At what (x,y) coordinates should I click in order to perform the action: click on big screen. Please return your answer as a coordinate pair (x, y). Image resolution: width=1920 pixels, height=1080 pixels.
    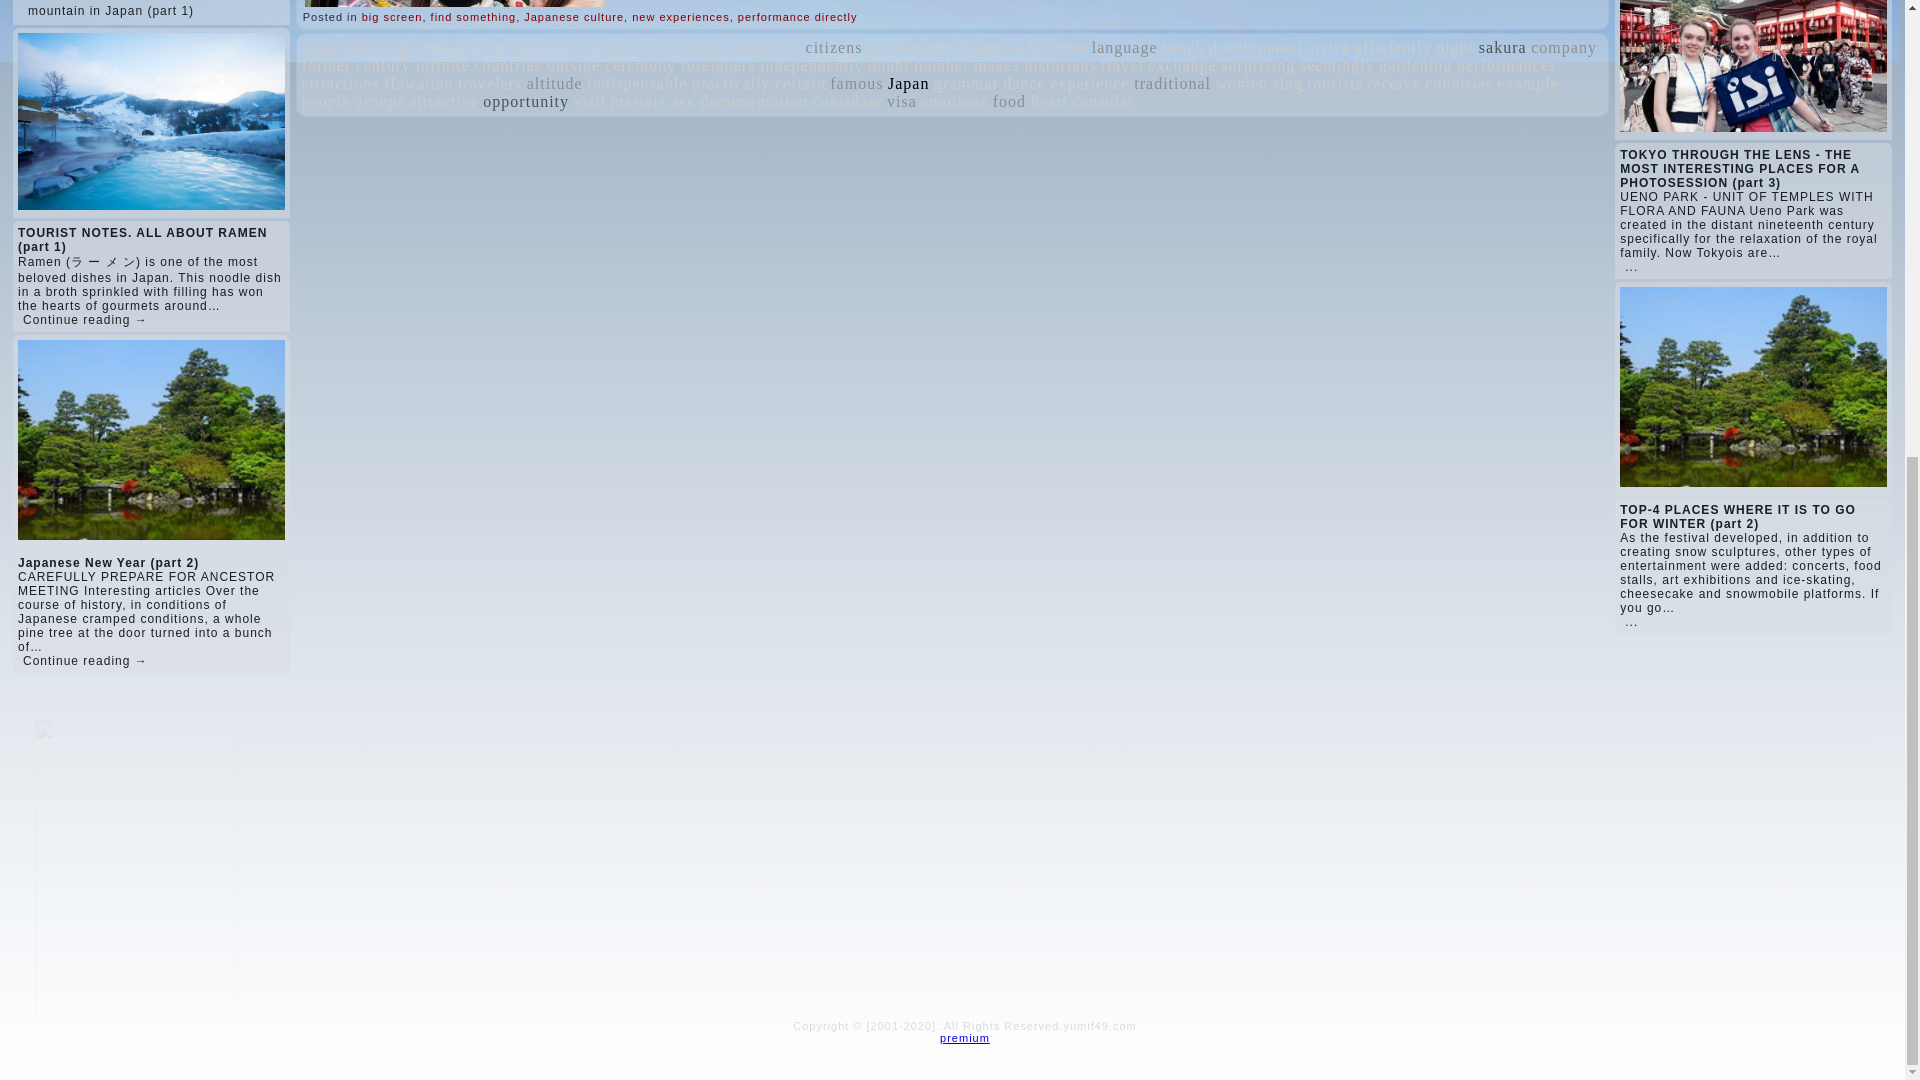
    Looking at the image, I should click on (392, 16).